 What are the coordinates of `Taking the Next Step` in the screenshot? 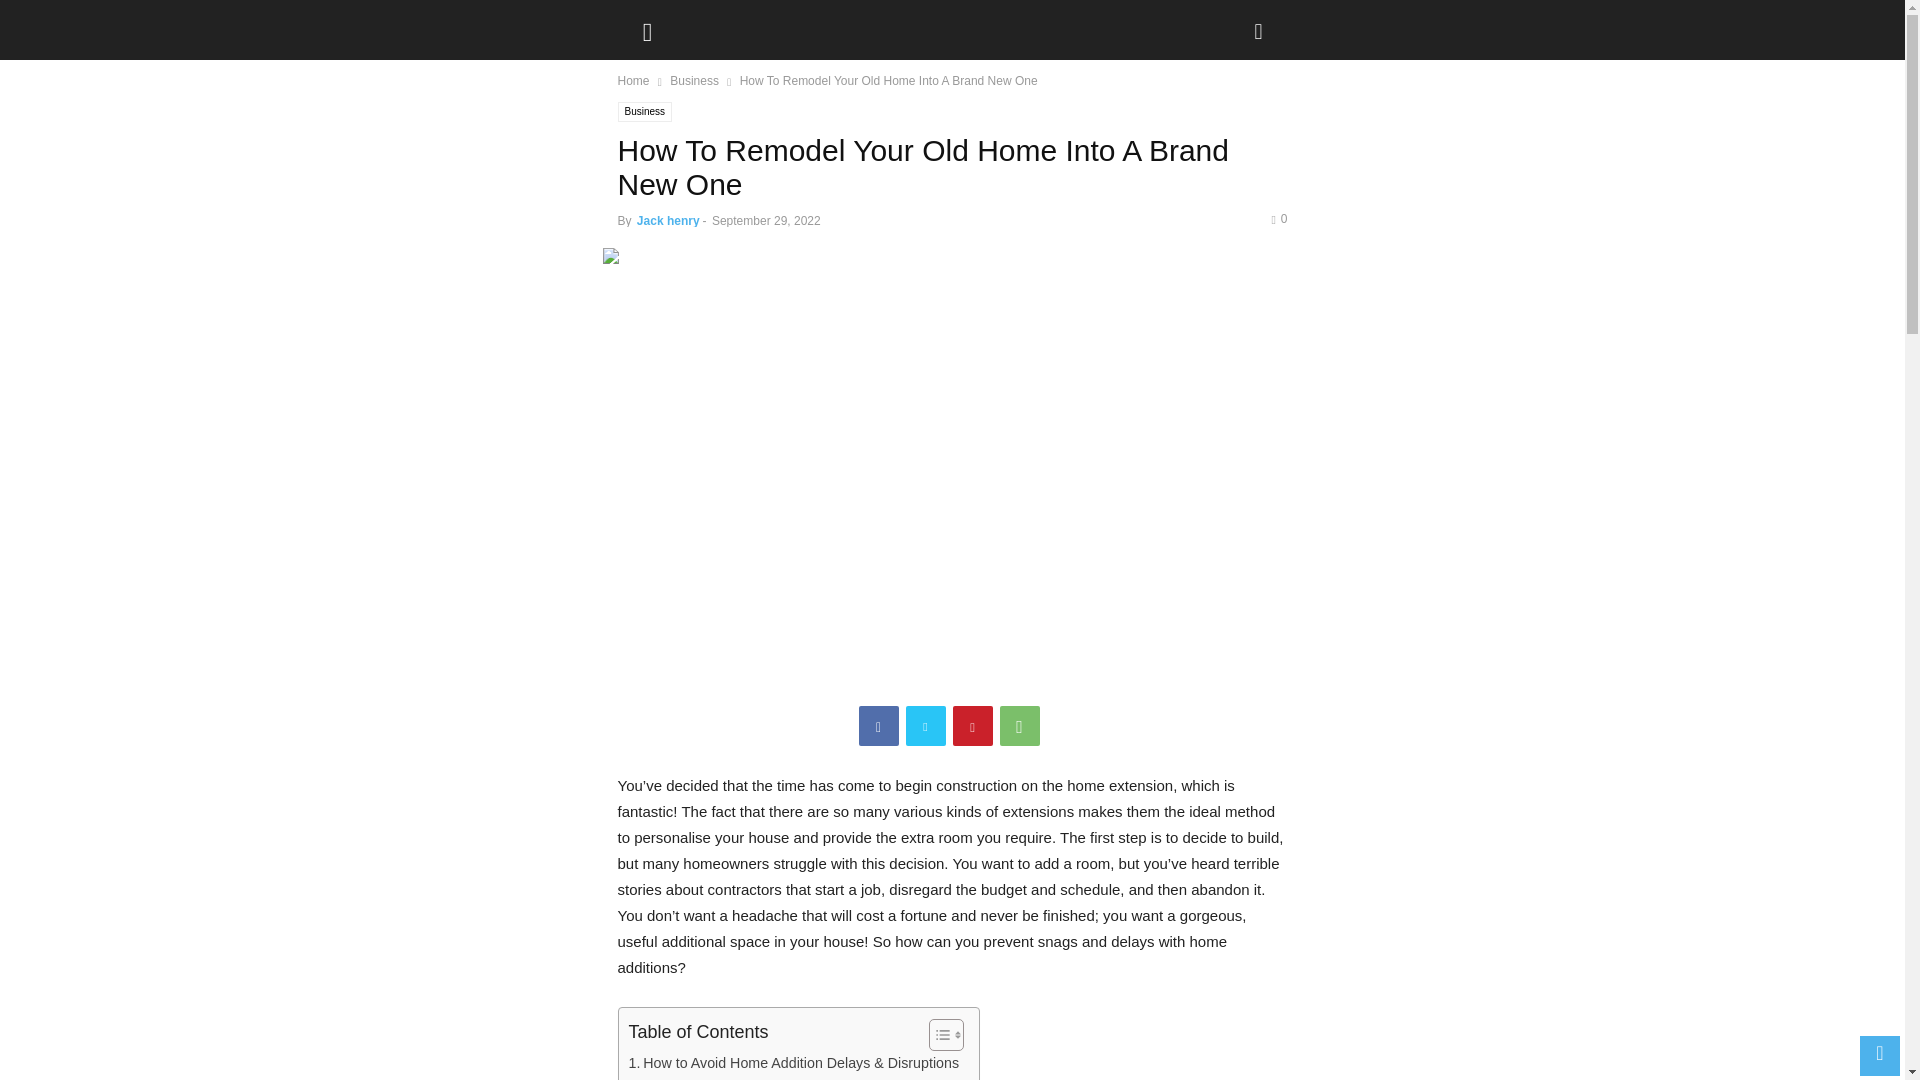 It's located at (700, 1077).